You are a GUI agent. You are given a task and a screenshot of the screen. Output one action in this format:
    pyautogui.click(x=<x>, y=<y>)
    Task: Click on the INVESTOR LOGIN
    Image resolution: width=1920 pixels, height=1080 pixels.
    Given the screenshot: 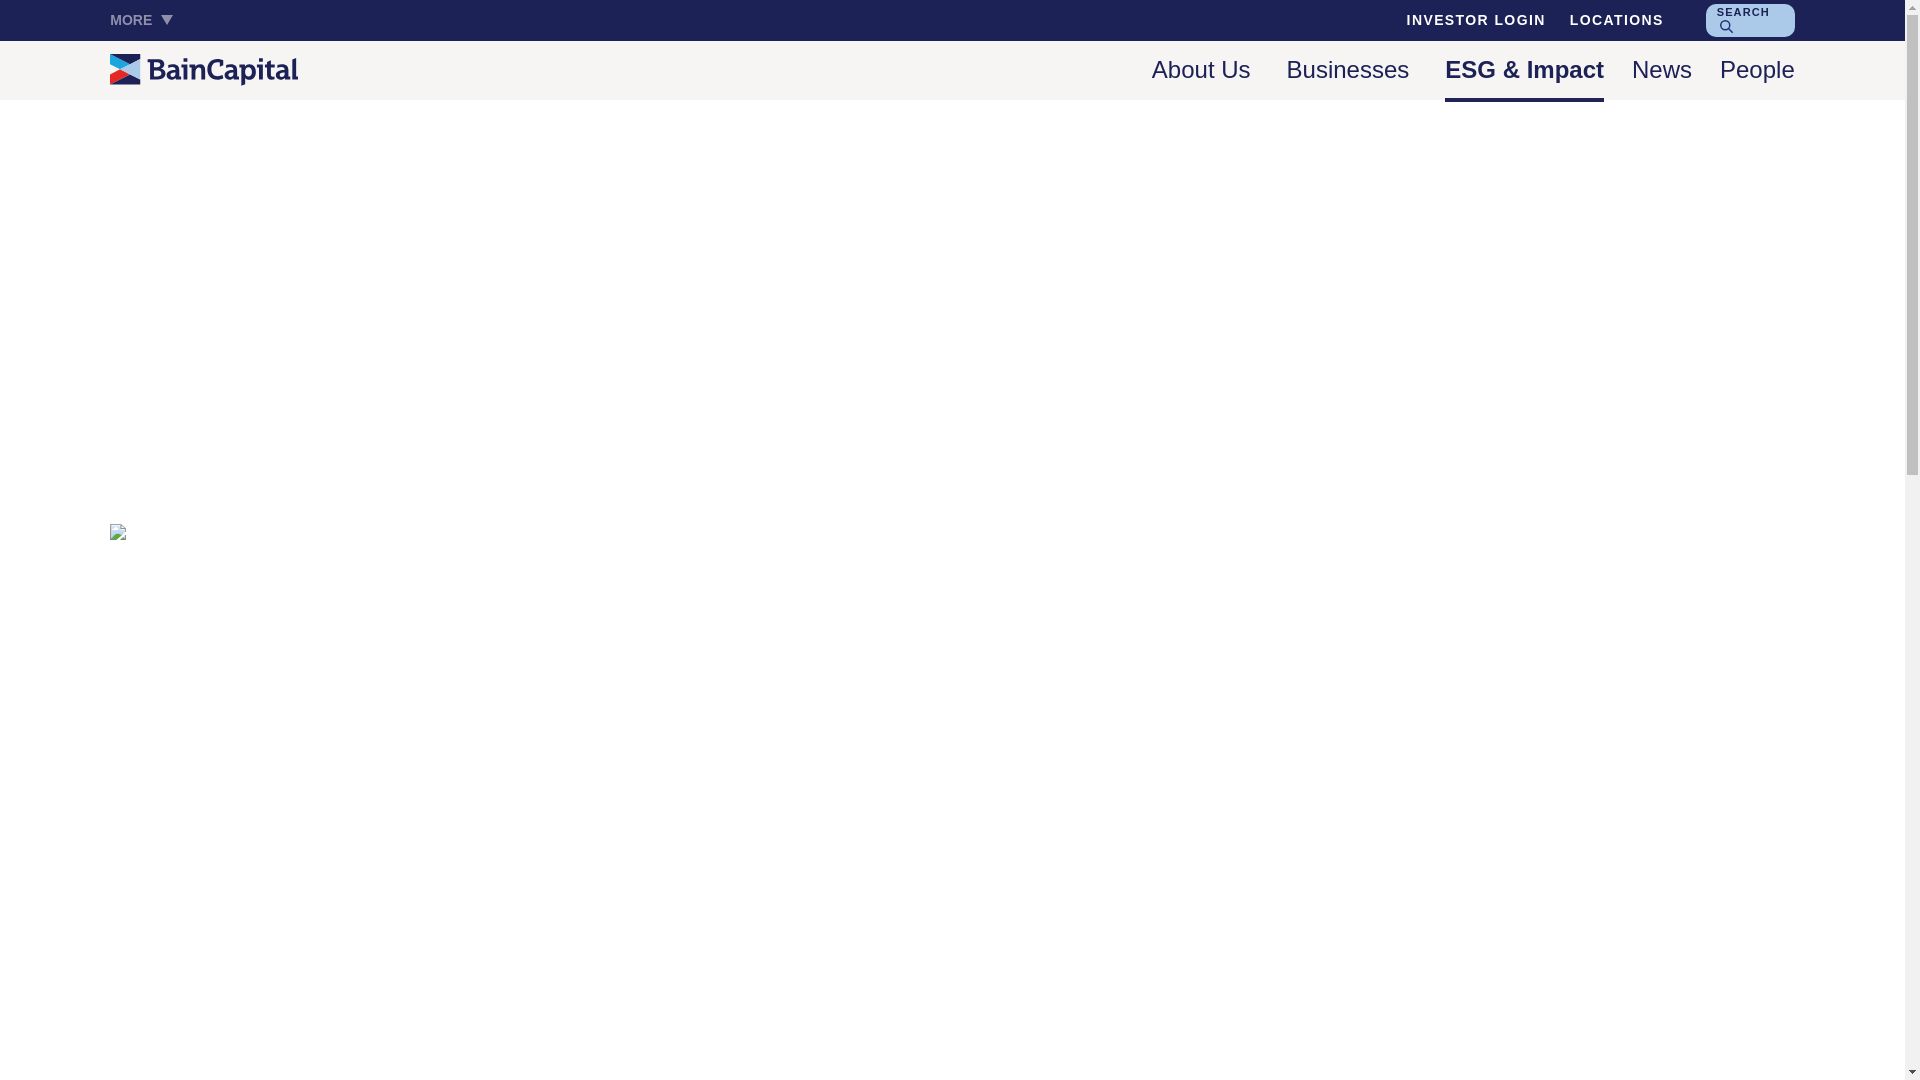 What is the action you would take?
    pyautogui.click(x=1476, y=20)
    